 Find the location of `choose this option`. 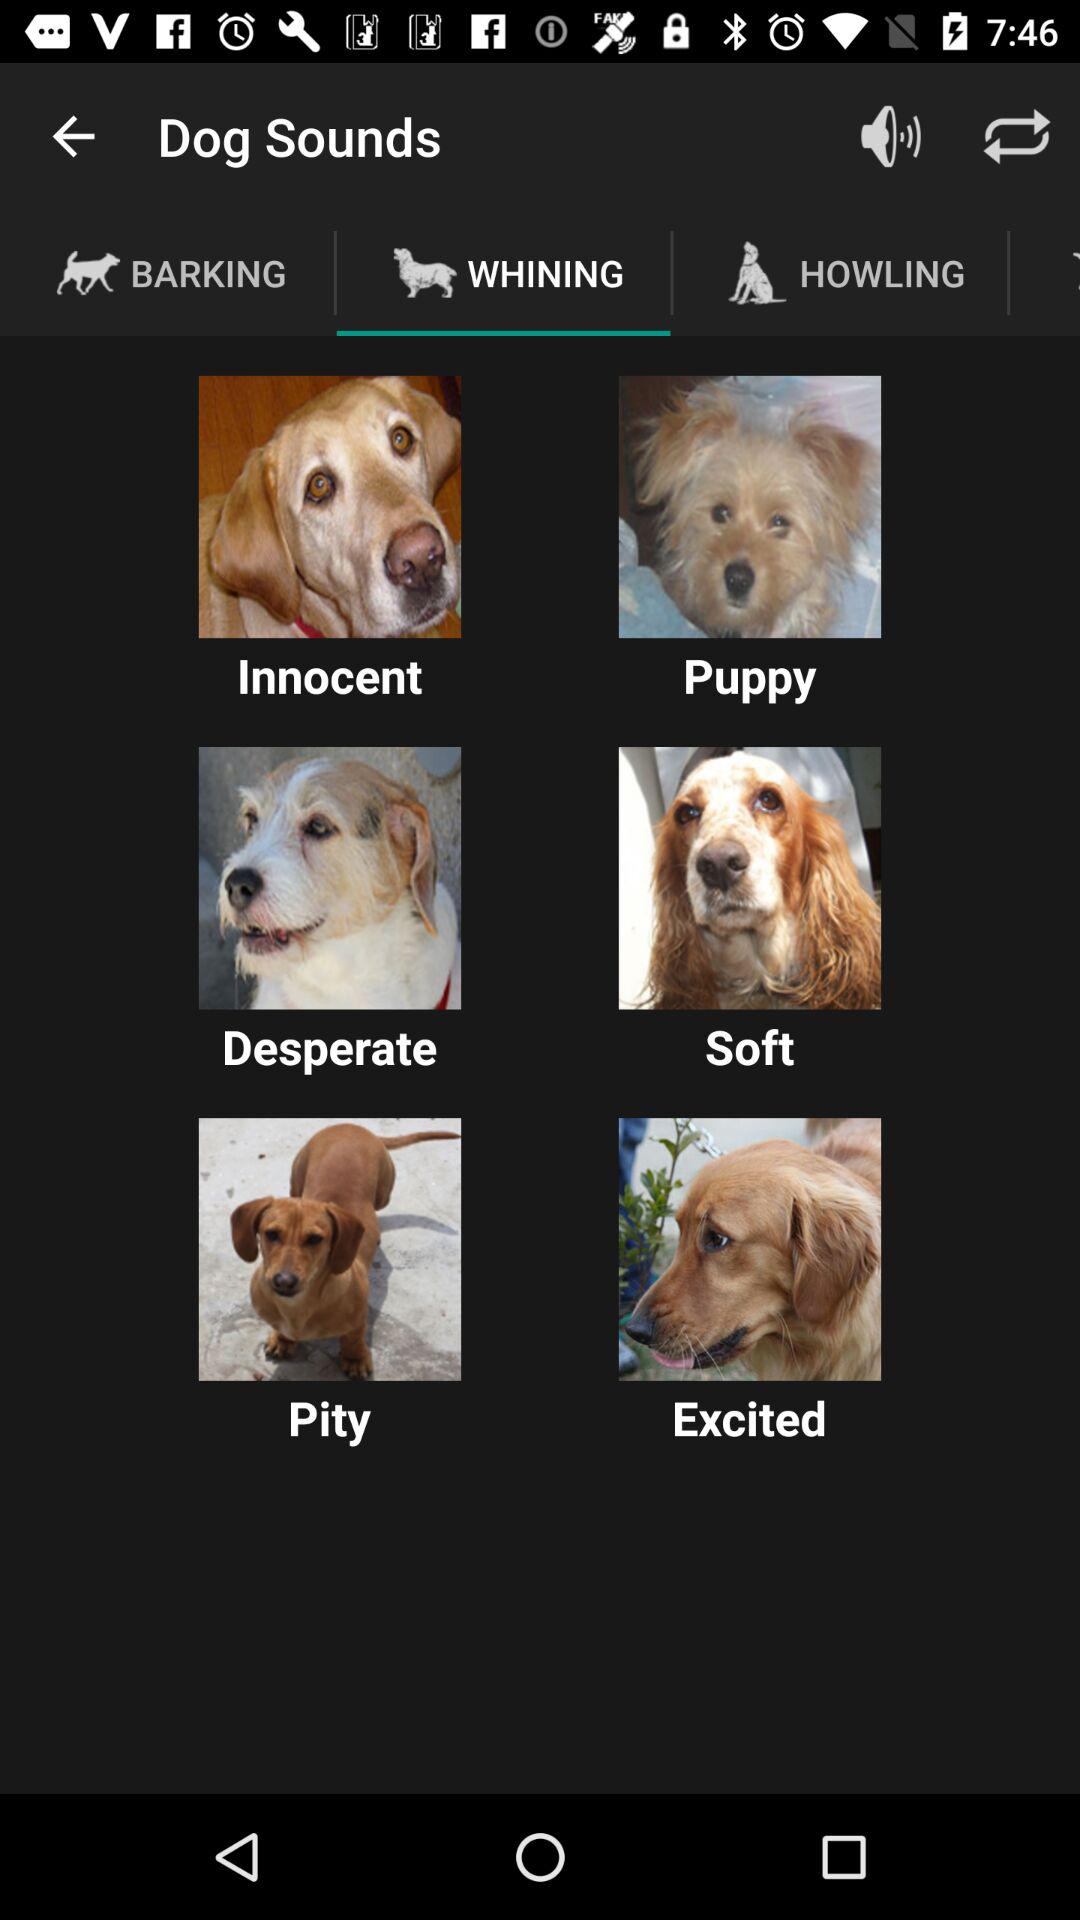

choose this option is located at coordinates (330, 506).